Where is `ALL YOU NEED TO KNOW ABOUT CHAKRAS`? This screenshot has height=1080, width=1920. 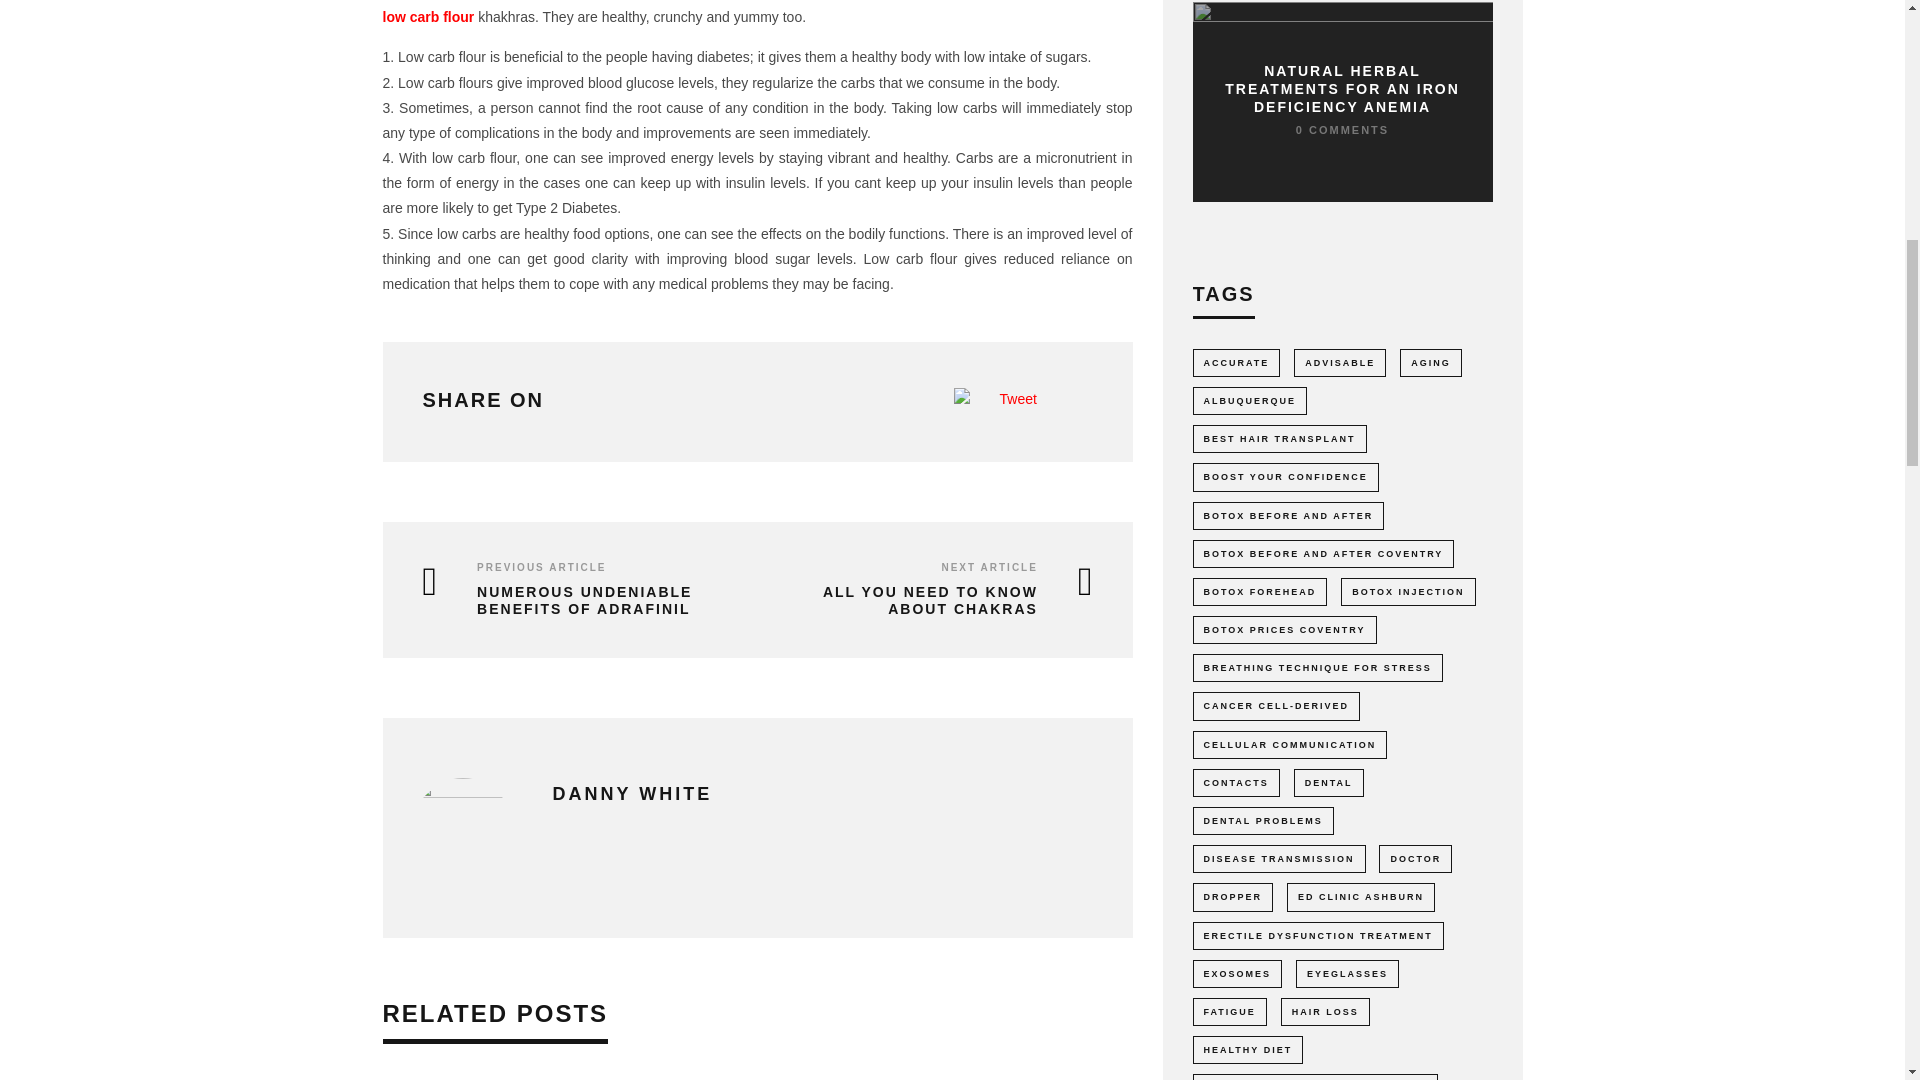 ALL YOU NEED TO KNOW ABOUT CHAKRAS is located at coordinates (930, 600).